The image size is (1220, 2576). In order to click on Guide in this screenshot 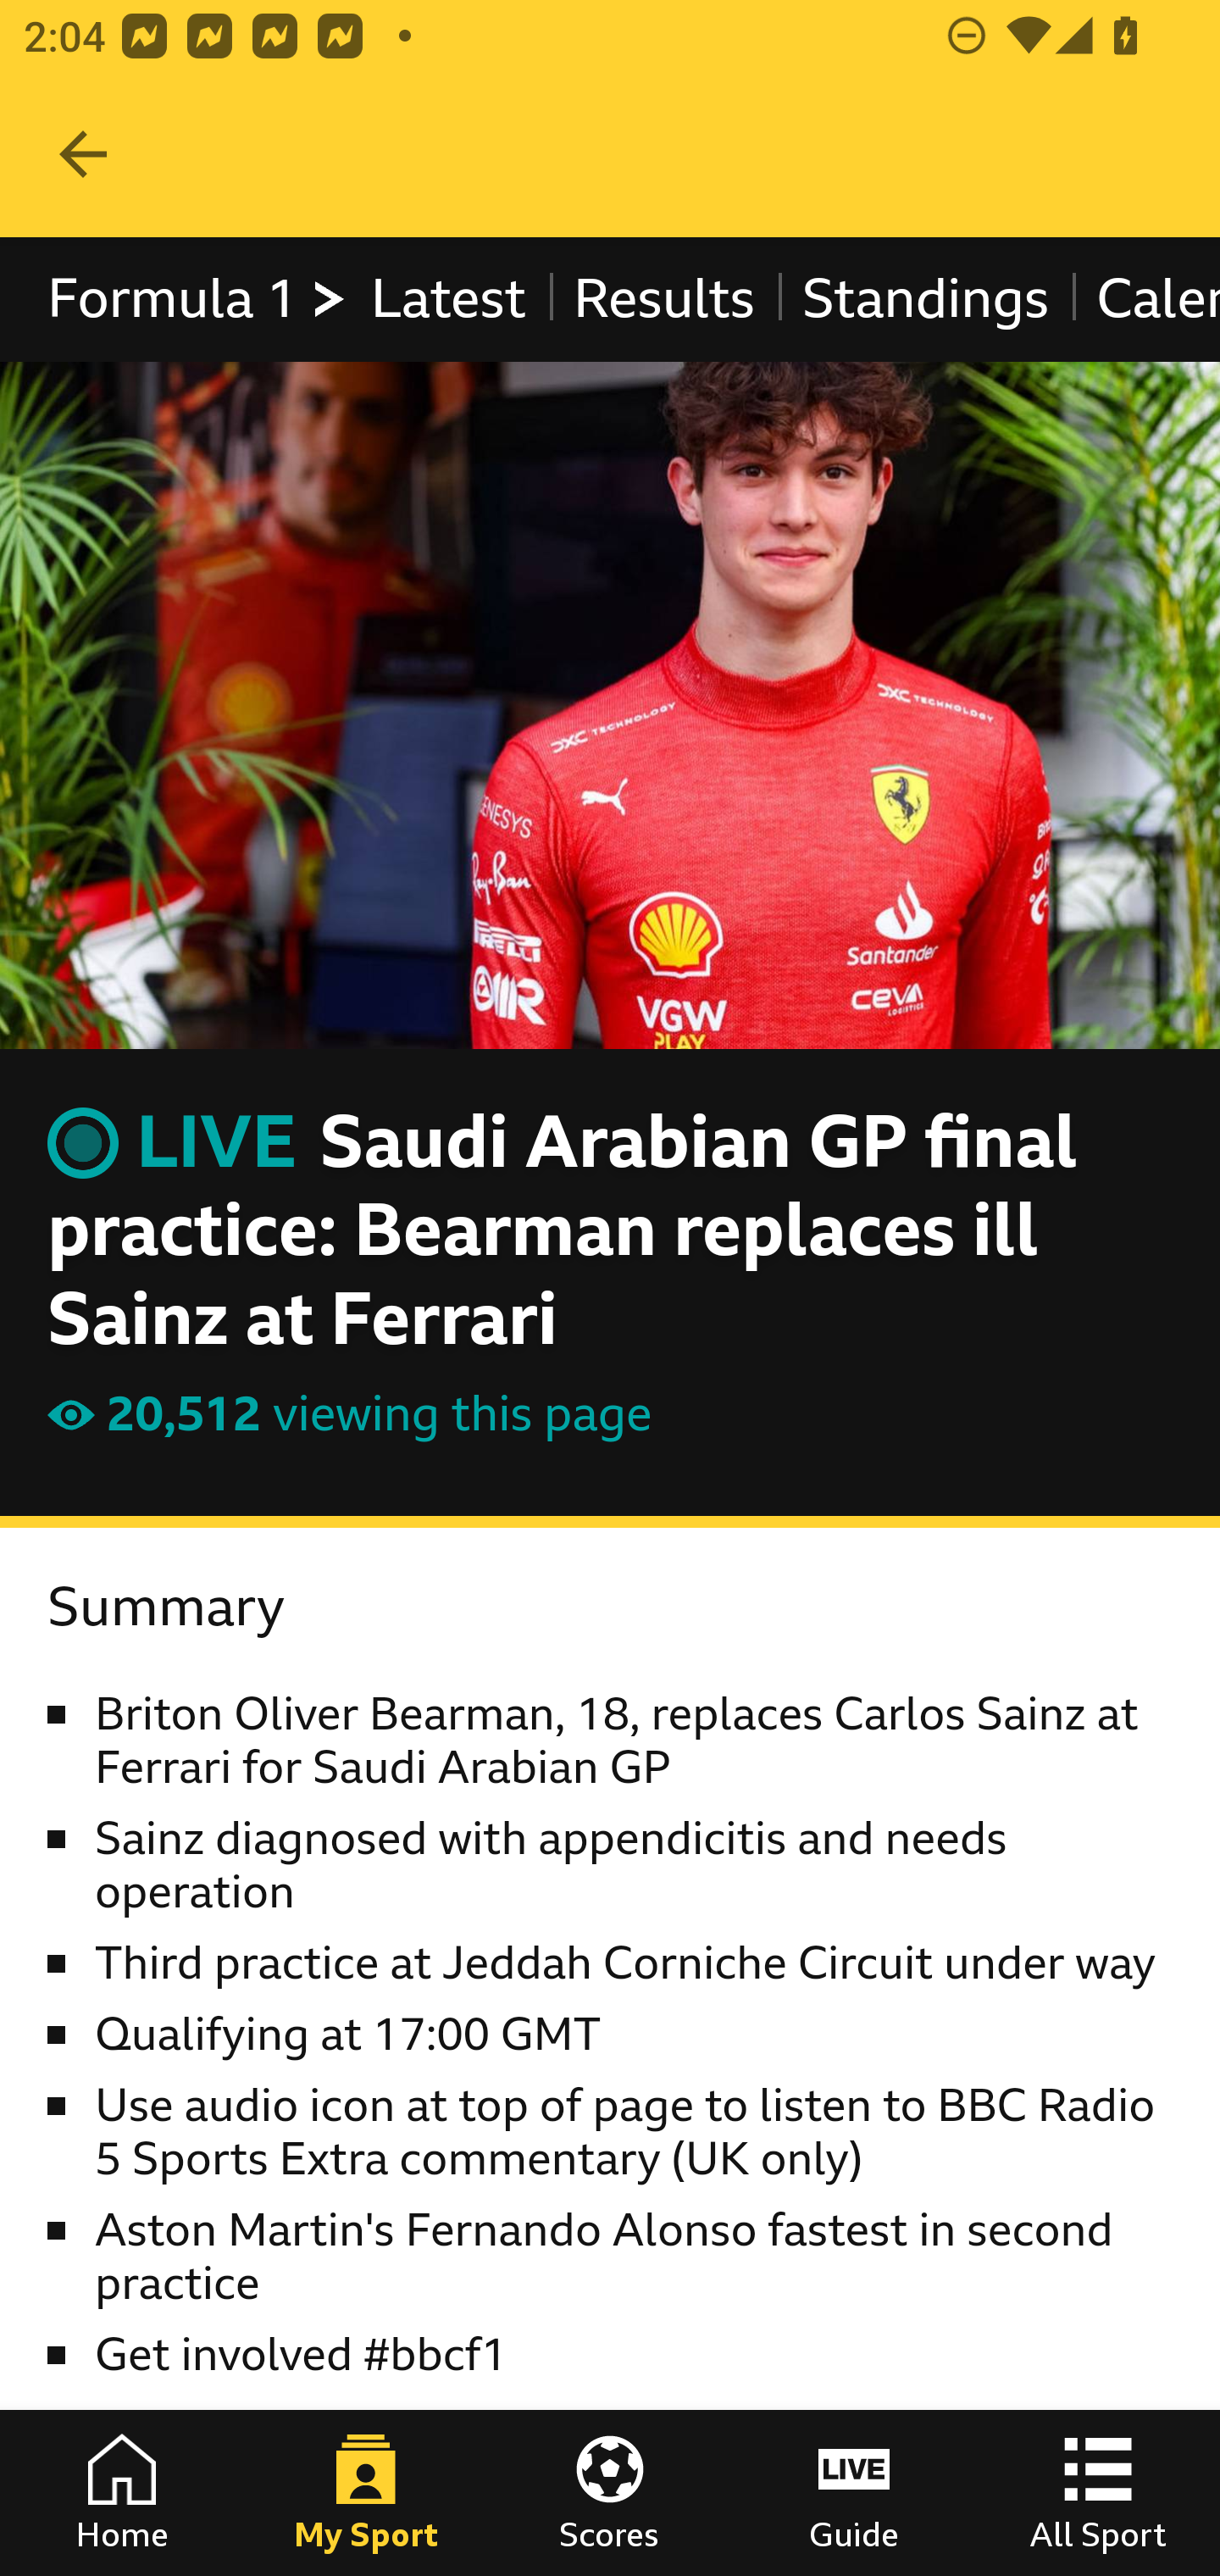, I will do `click(854, 2493)`.